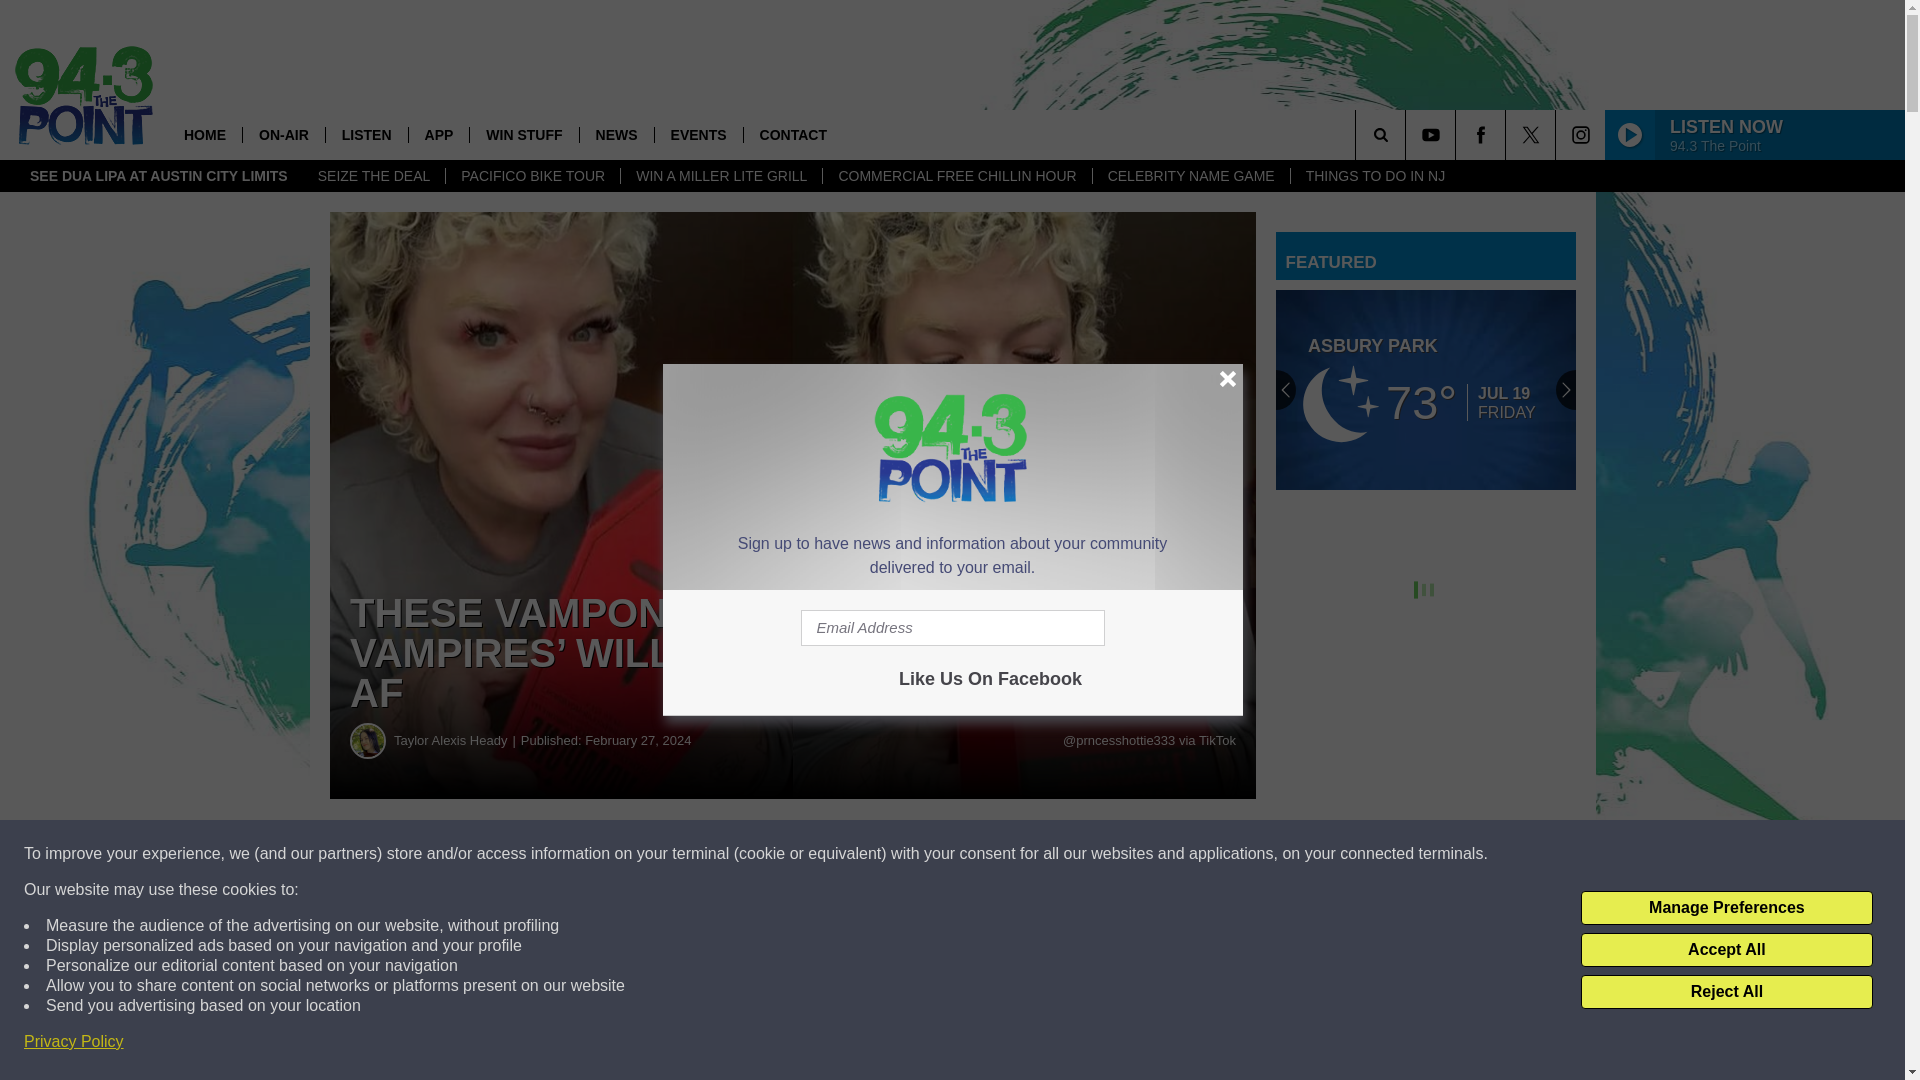  Describe the element at coordinates (532, 176) in the screenshot. I see `PACIFICO BIKE TOUR` at that location.